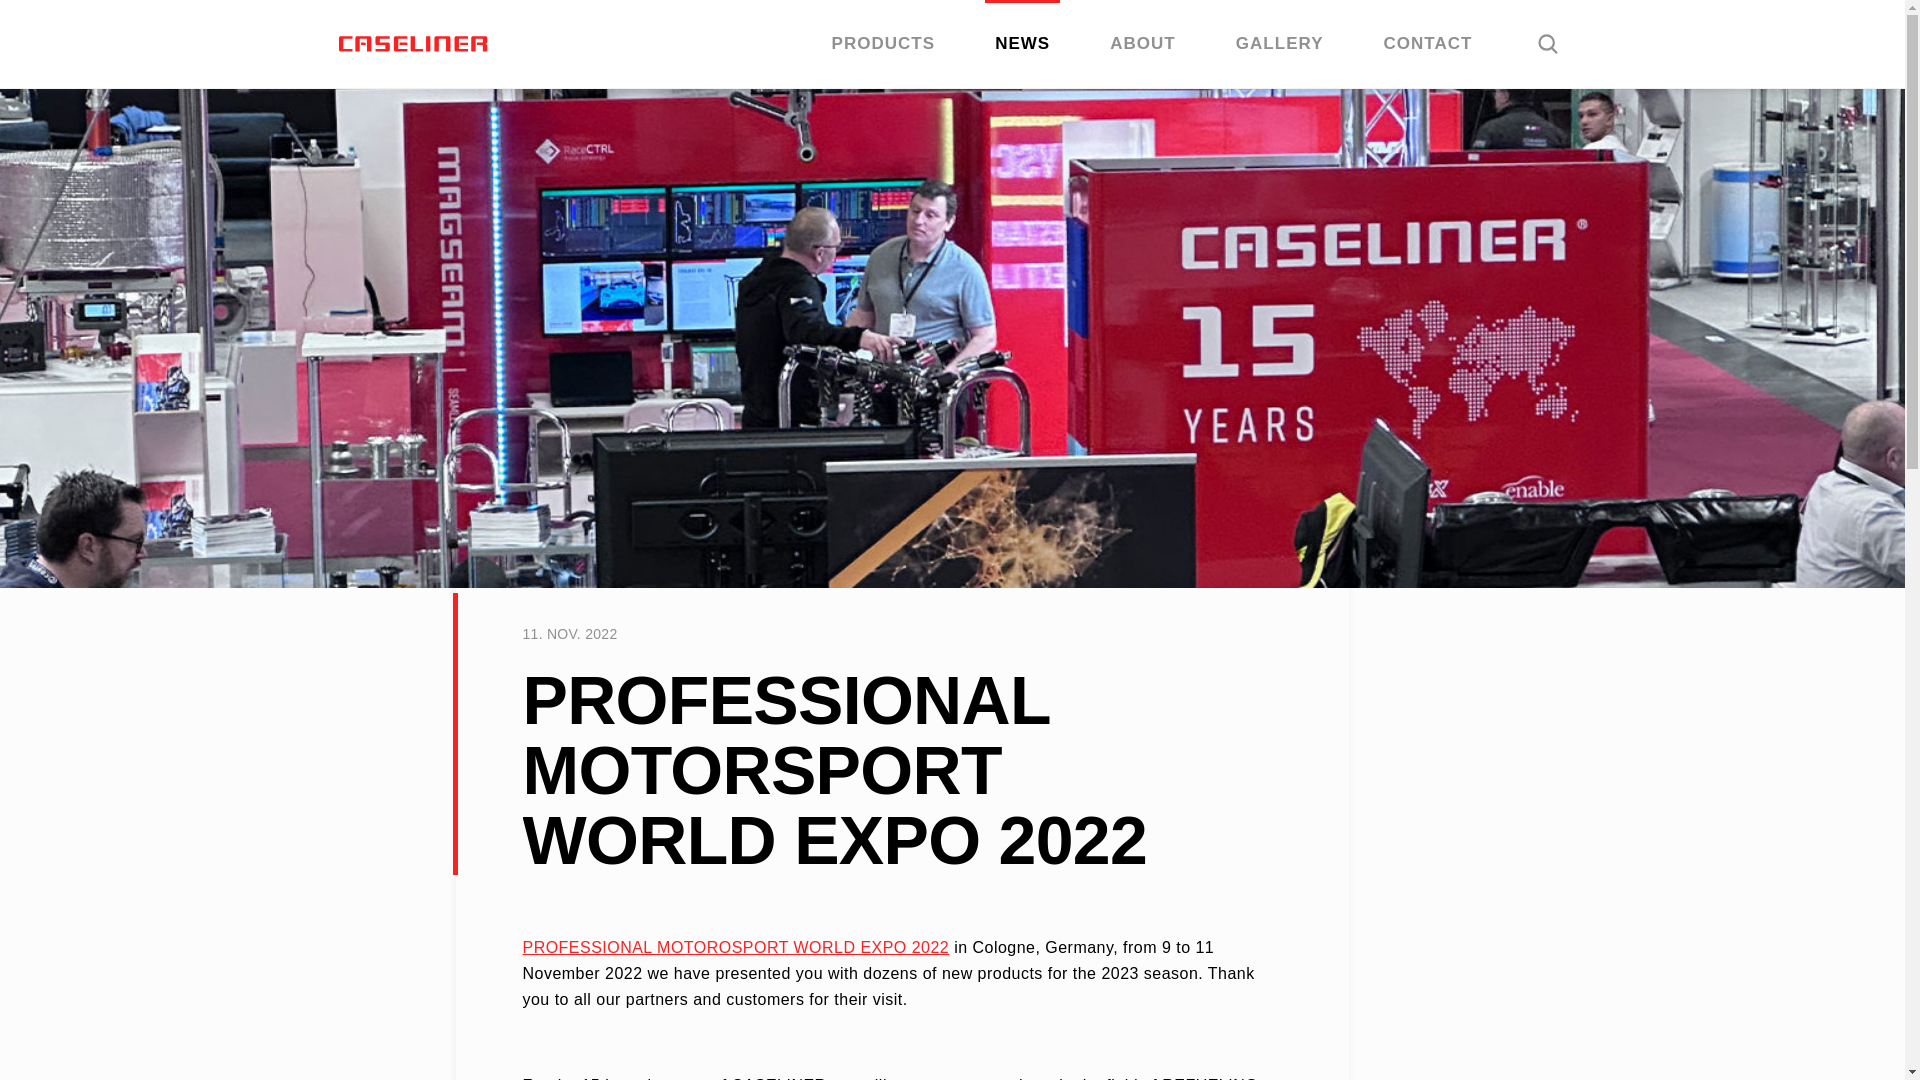 The image size is (1920, 1080). I want to click on CONTACT, so click(1428, 44).